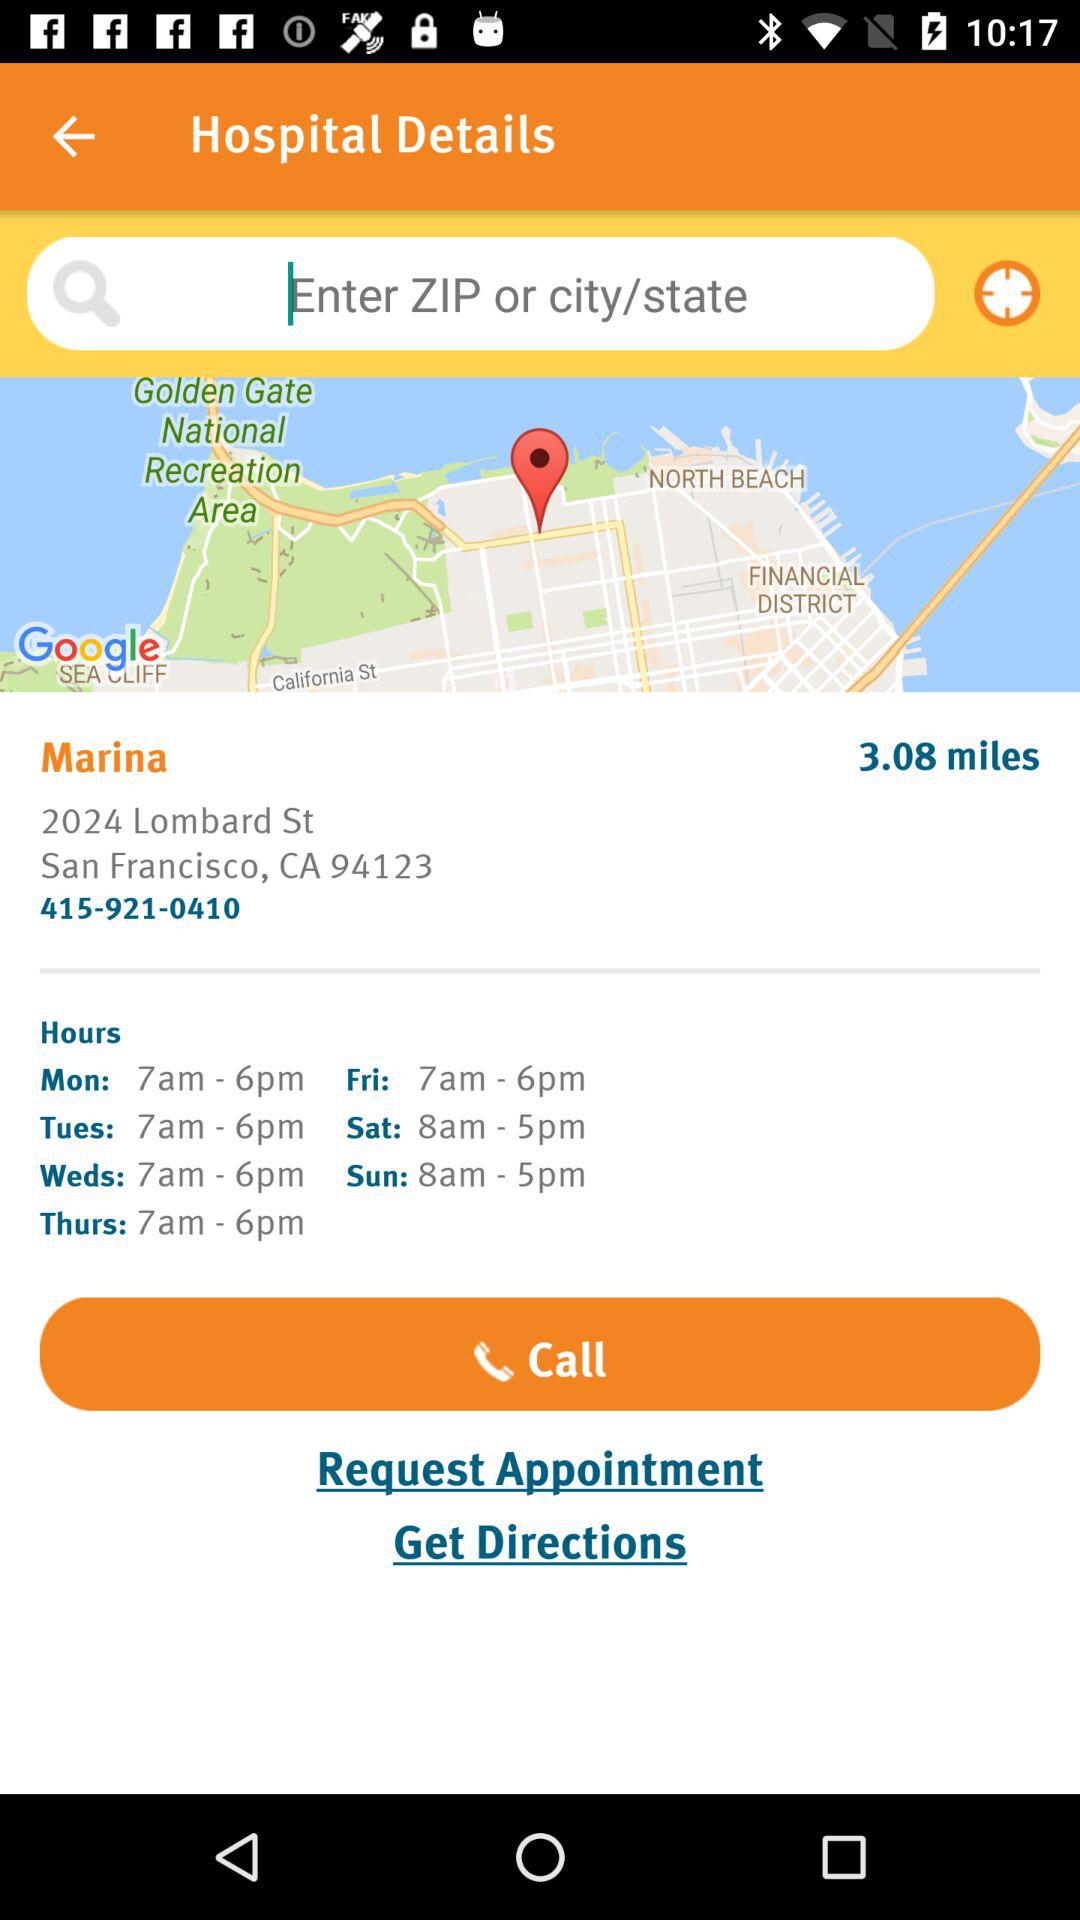  I want to click on enter zip or city slash state, so click(480, 294).